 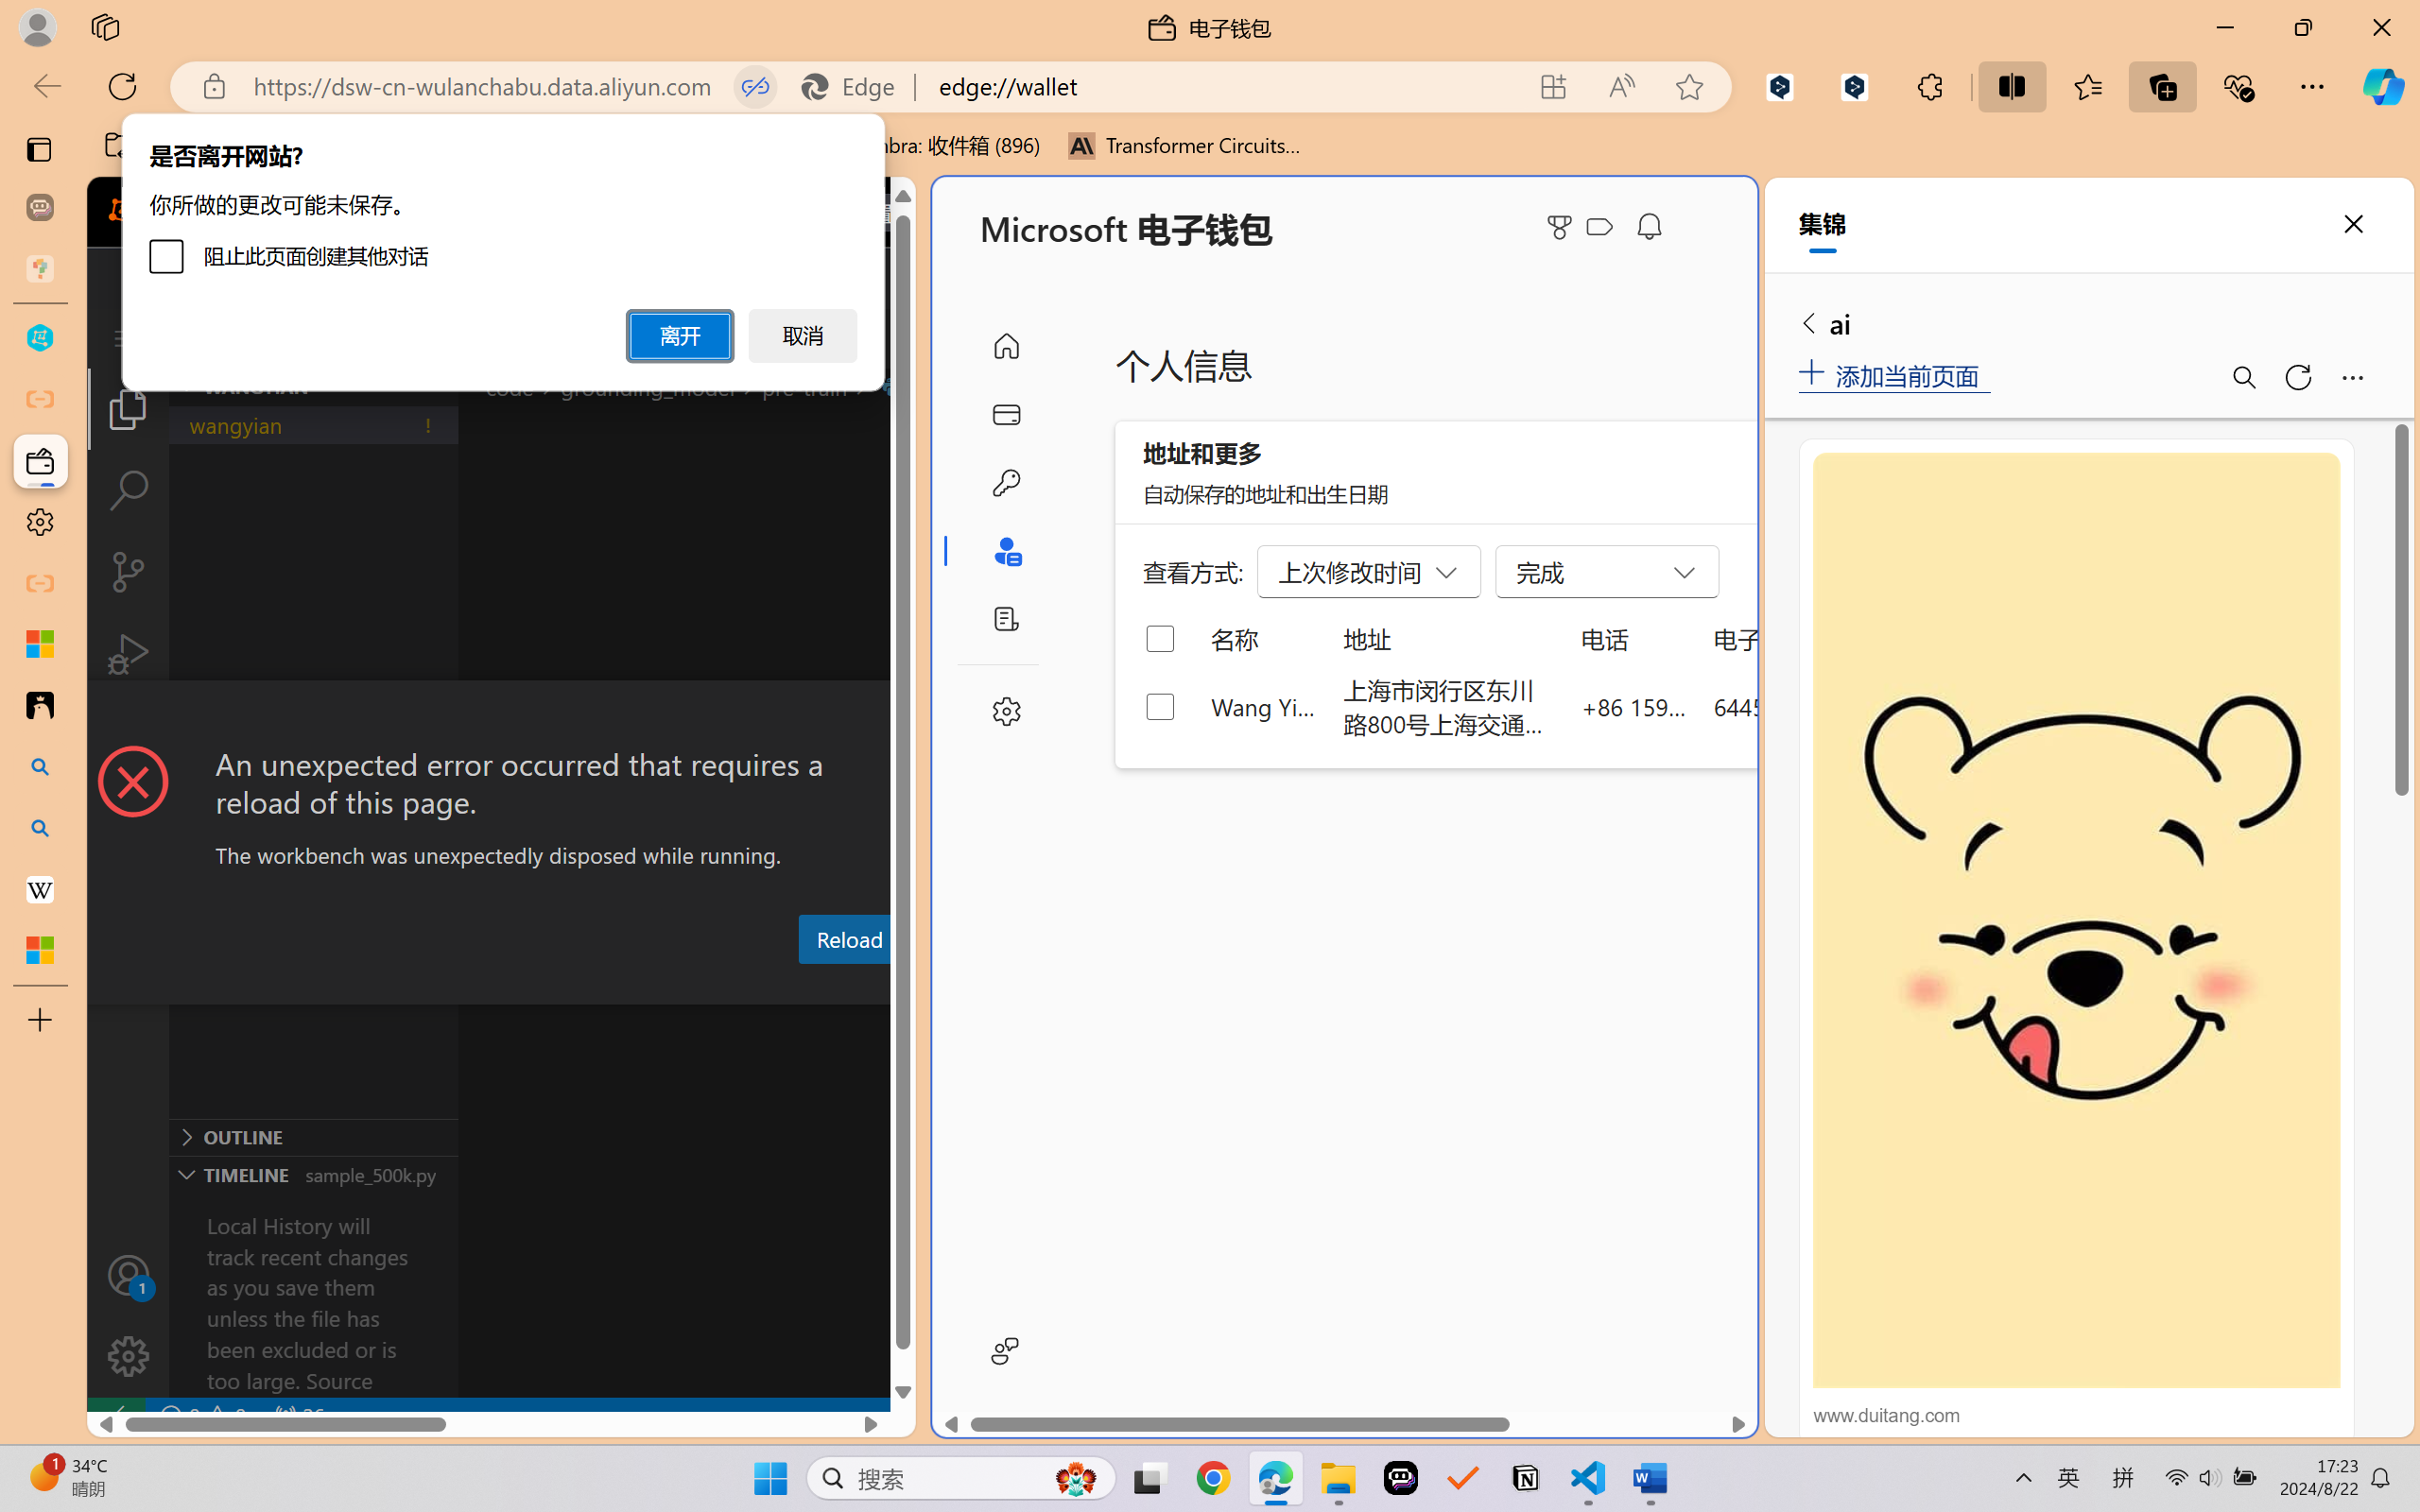 What do you see at coordinates (1213, 1478) in the screenshot?
I see `Google Chrome` at bounding box center [1213, 1478].